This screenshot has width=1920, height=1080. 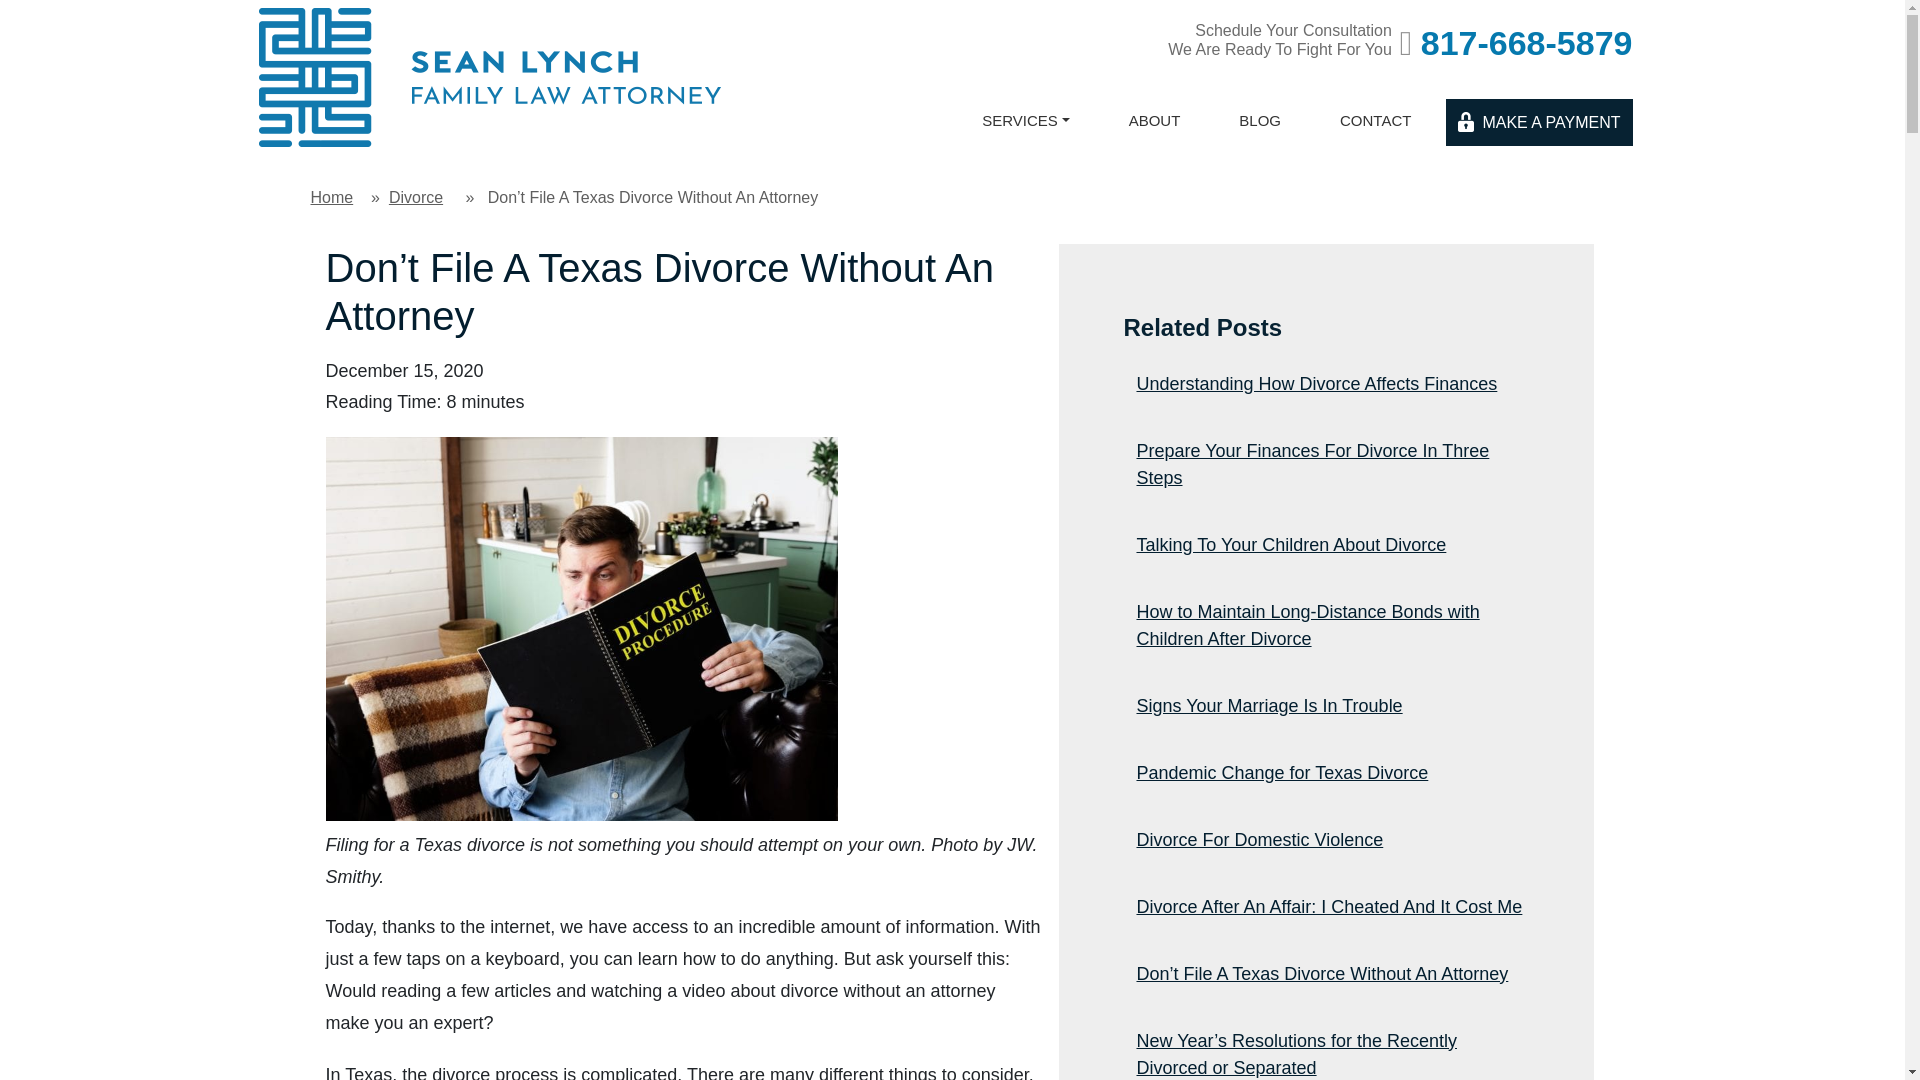 I want to click on Contact, so click(x=1376, y=134).